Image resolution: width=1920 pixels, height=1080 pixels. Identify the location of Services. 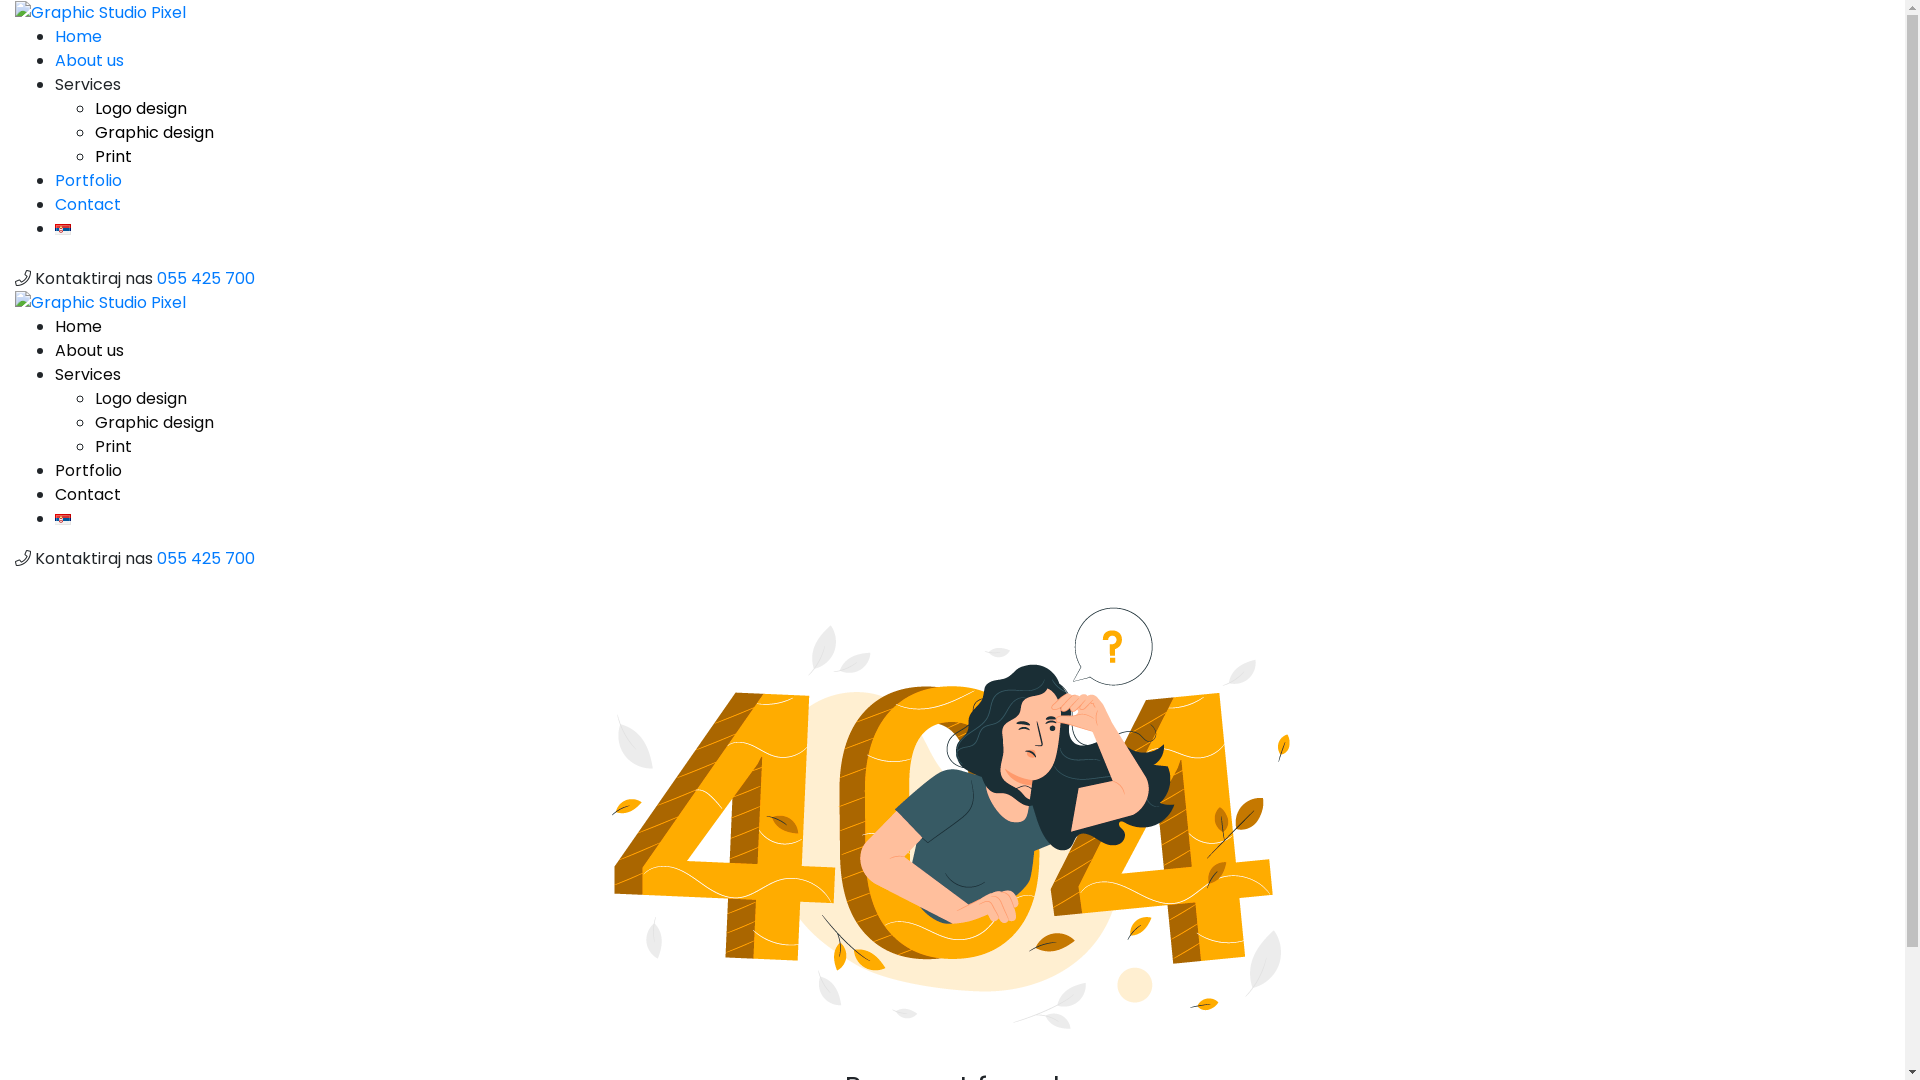
(88, 374).